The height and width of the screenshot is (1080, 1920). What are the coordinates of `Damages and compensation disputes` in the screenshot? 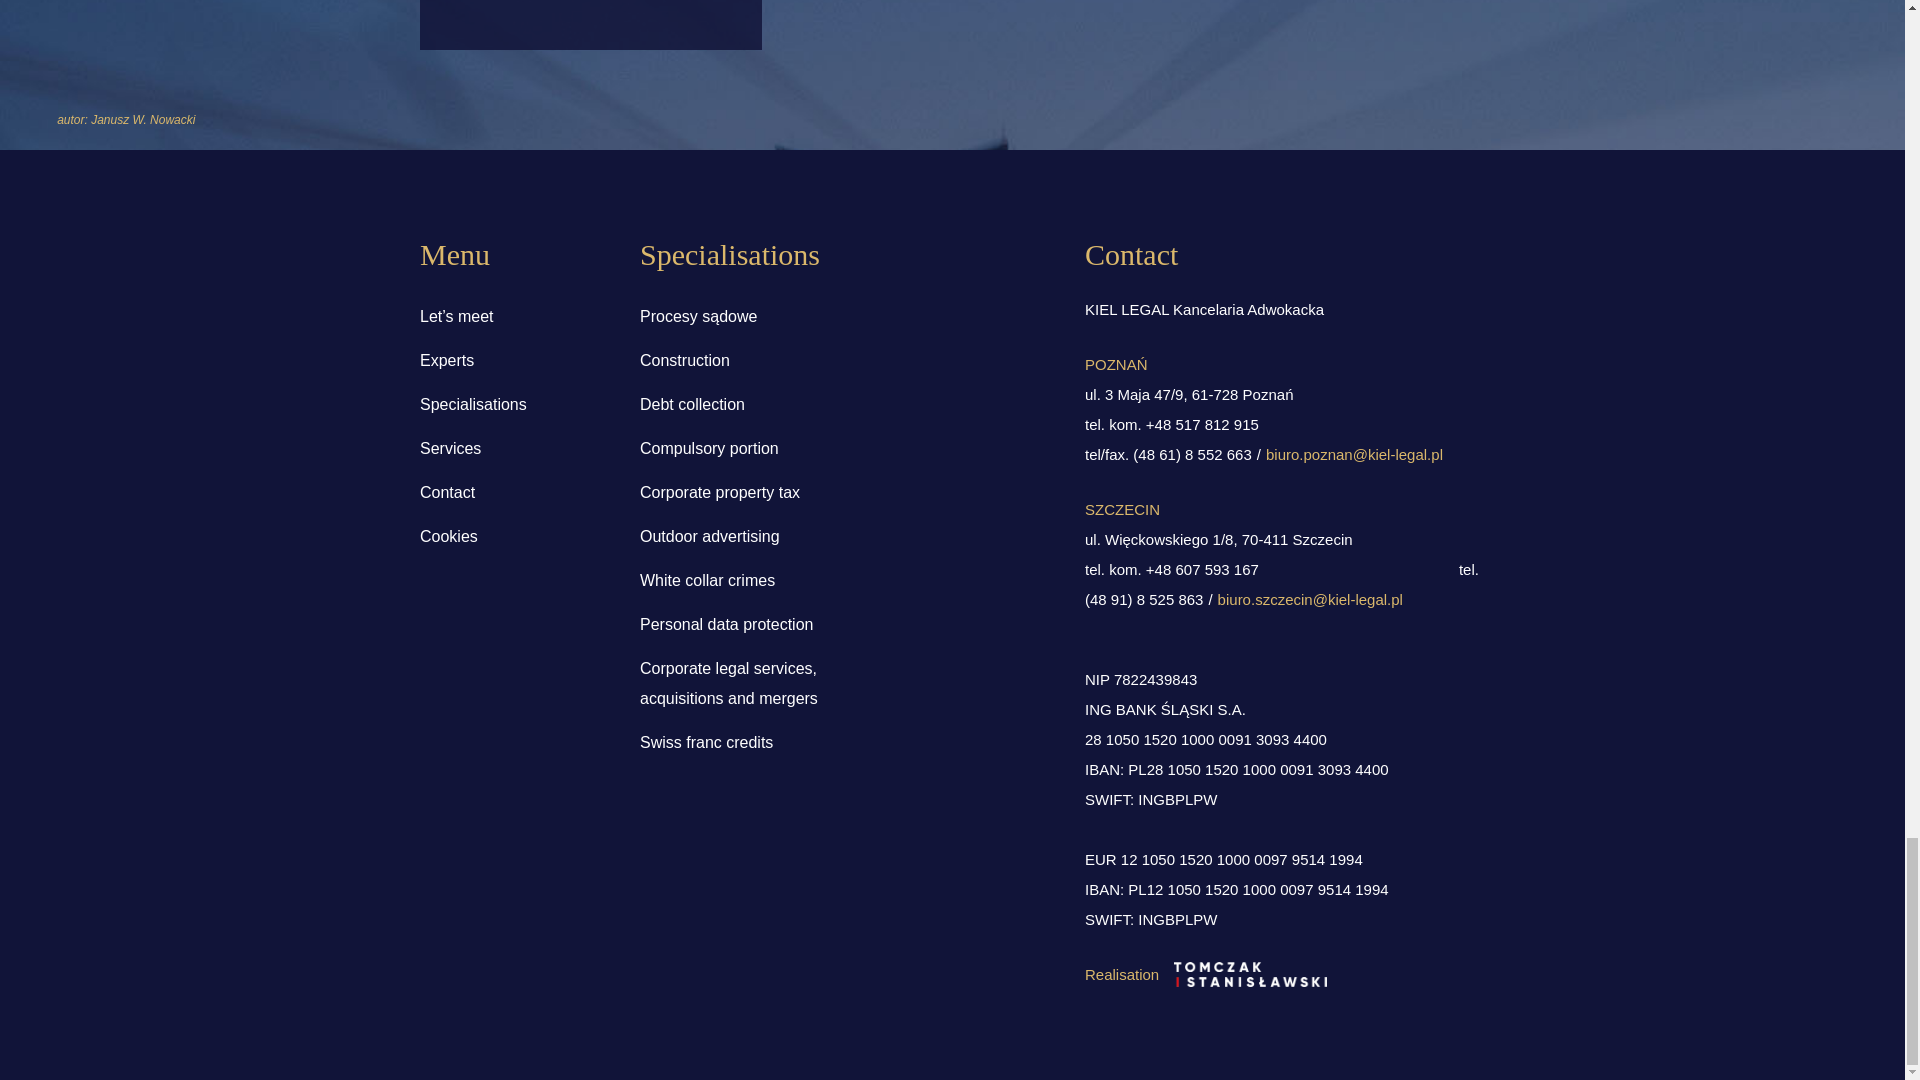 It's located at (591, 24).